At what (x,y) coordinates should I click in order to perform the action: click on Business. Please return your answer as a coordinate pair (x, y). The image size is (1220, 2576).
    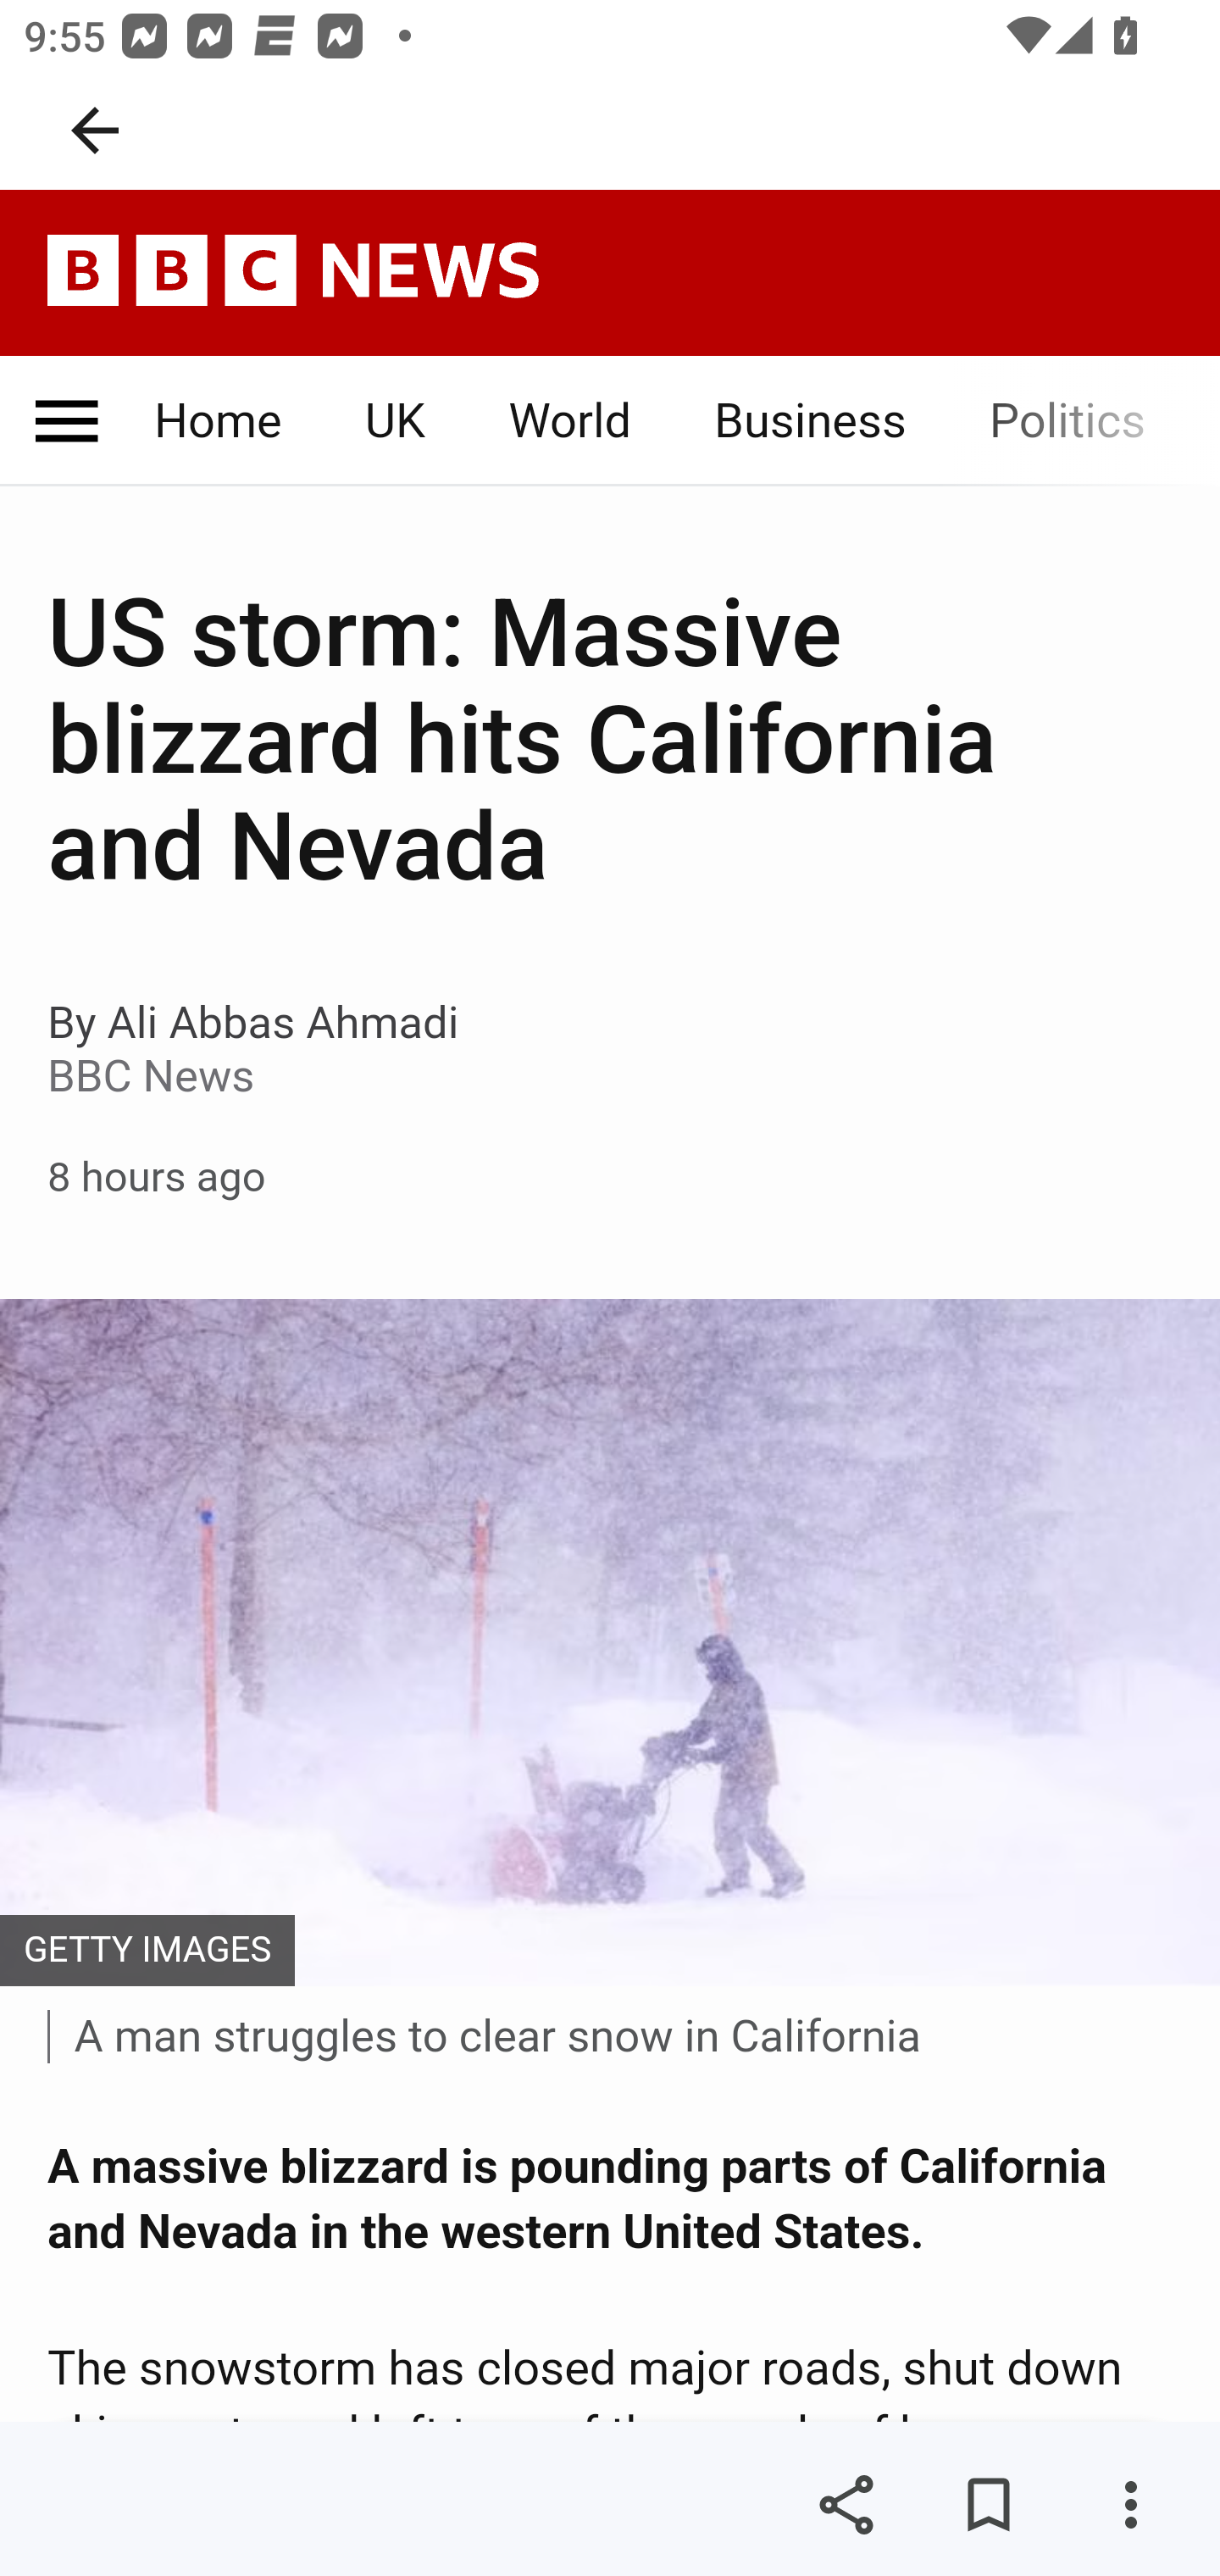
    Looking at the image, I should click on (809, 422).